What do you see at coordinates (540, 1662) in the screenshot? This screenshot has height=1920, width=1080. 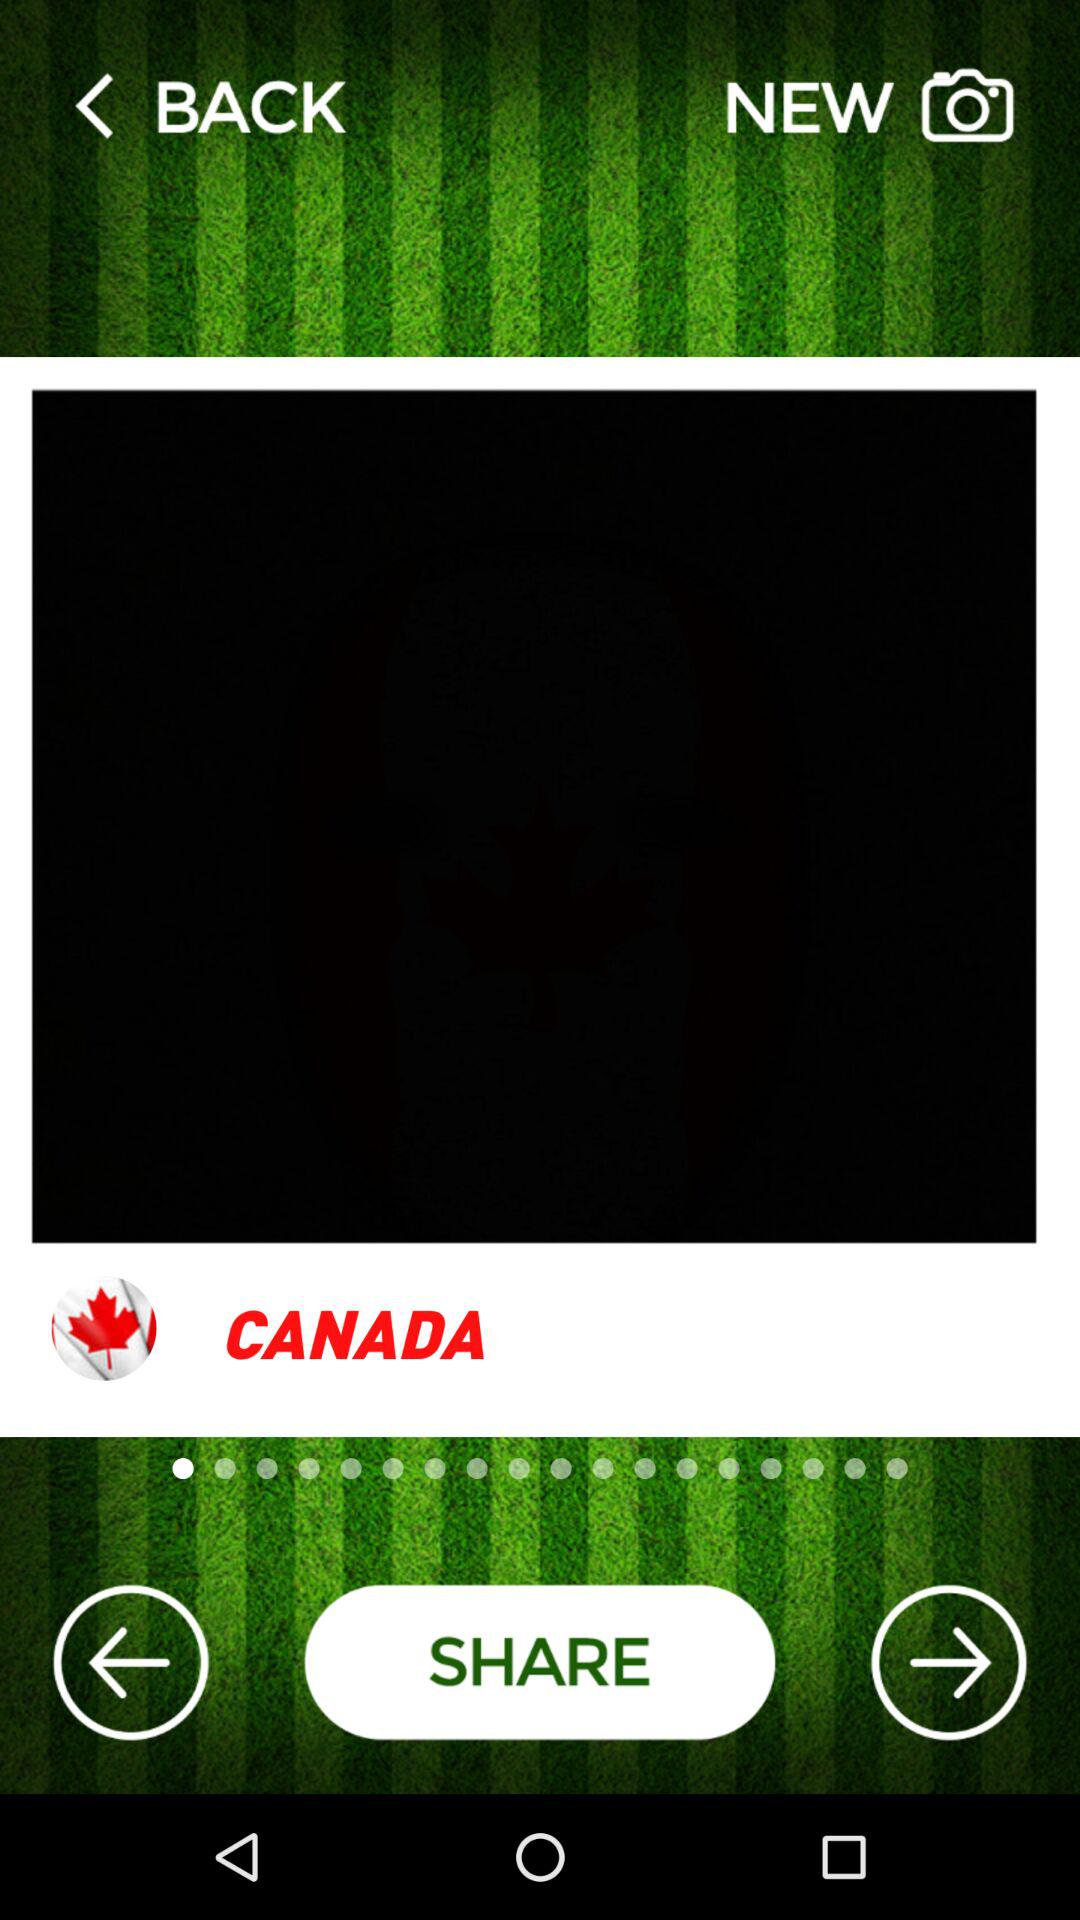 I see `share` at bounding box center [540, 1662].